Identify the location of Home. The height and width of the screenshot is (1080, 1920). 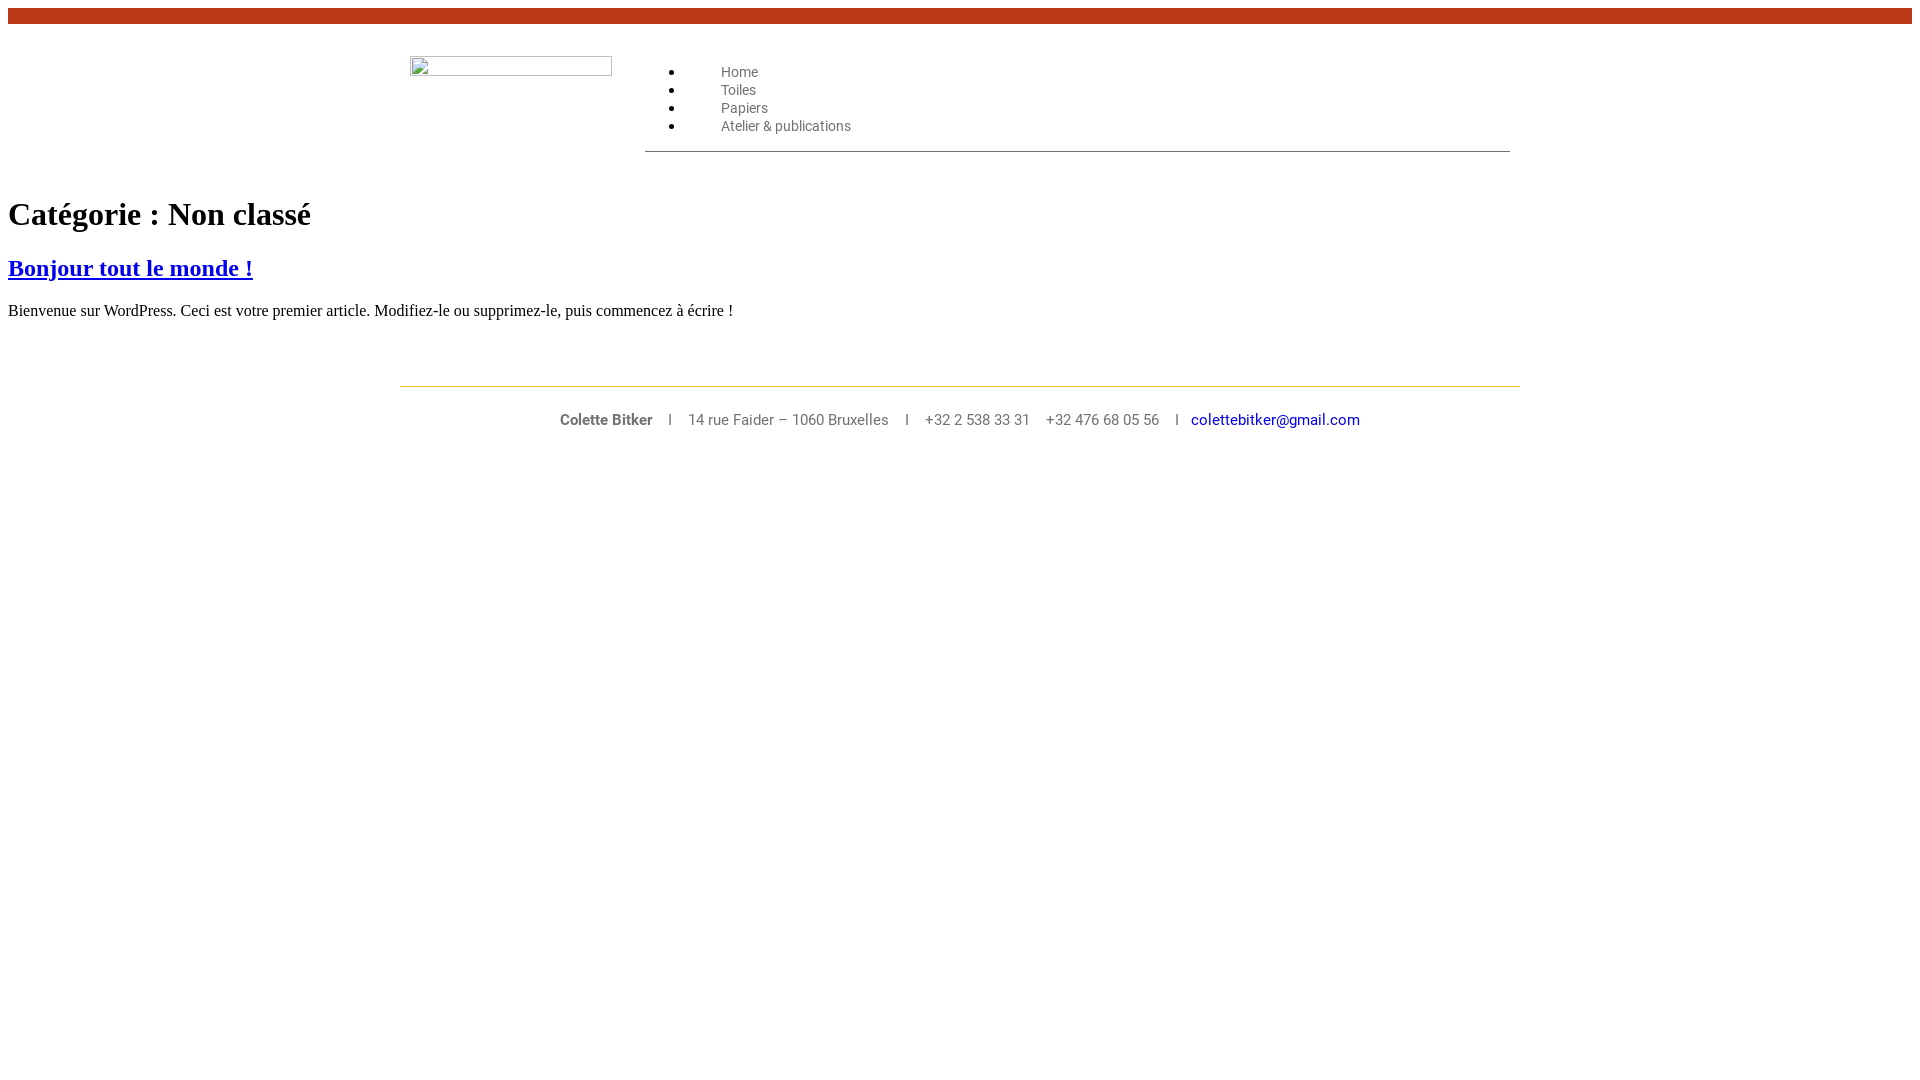
(740, 72).